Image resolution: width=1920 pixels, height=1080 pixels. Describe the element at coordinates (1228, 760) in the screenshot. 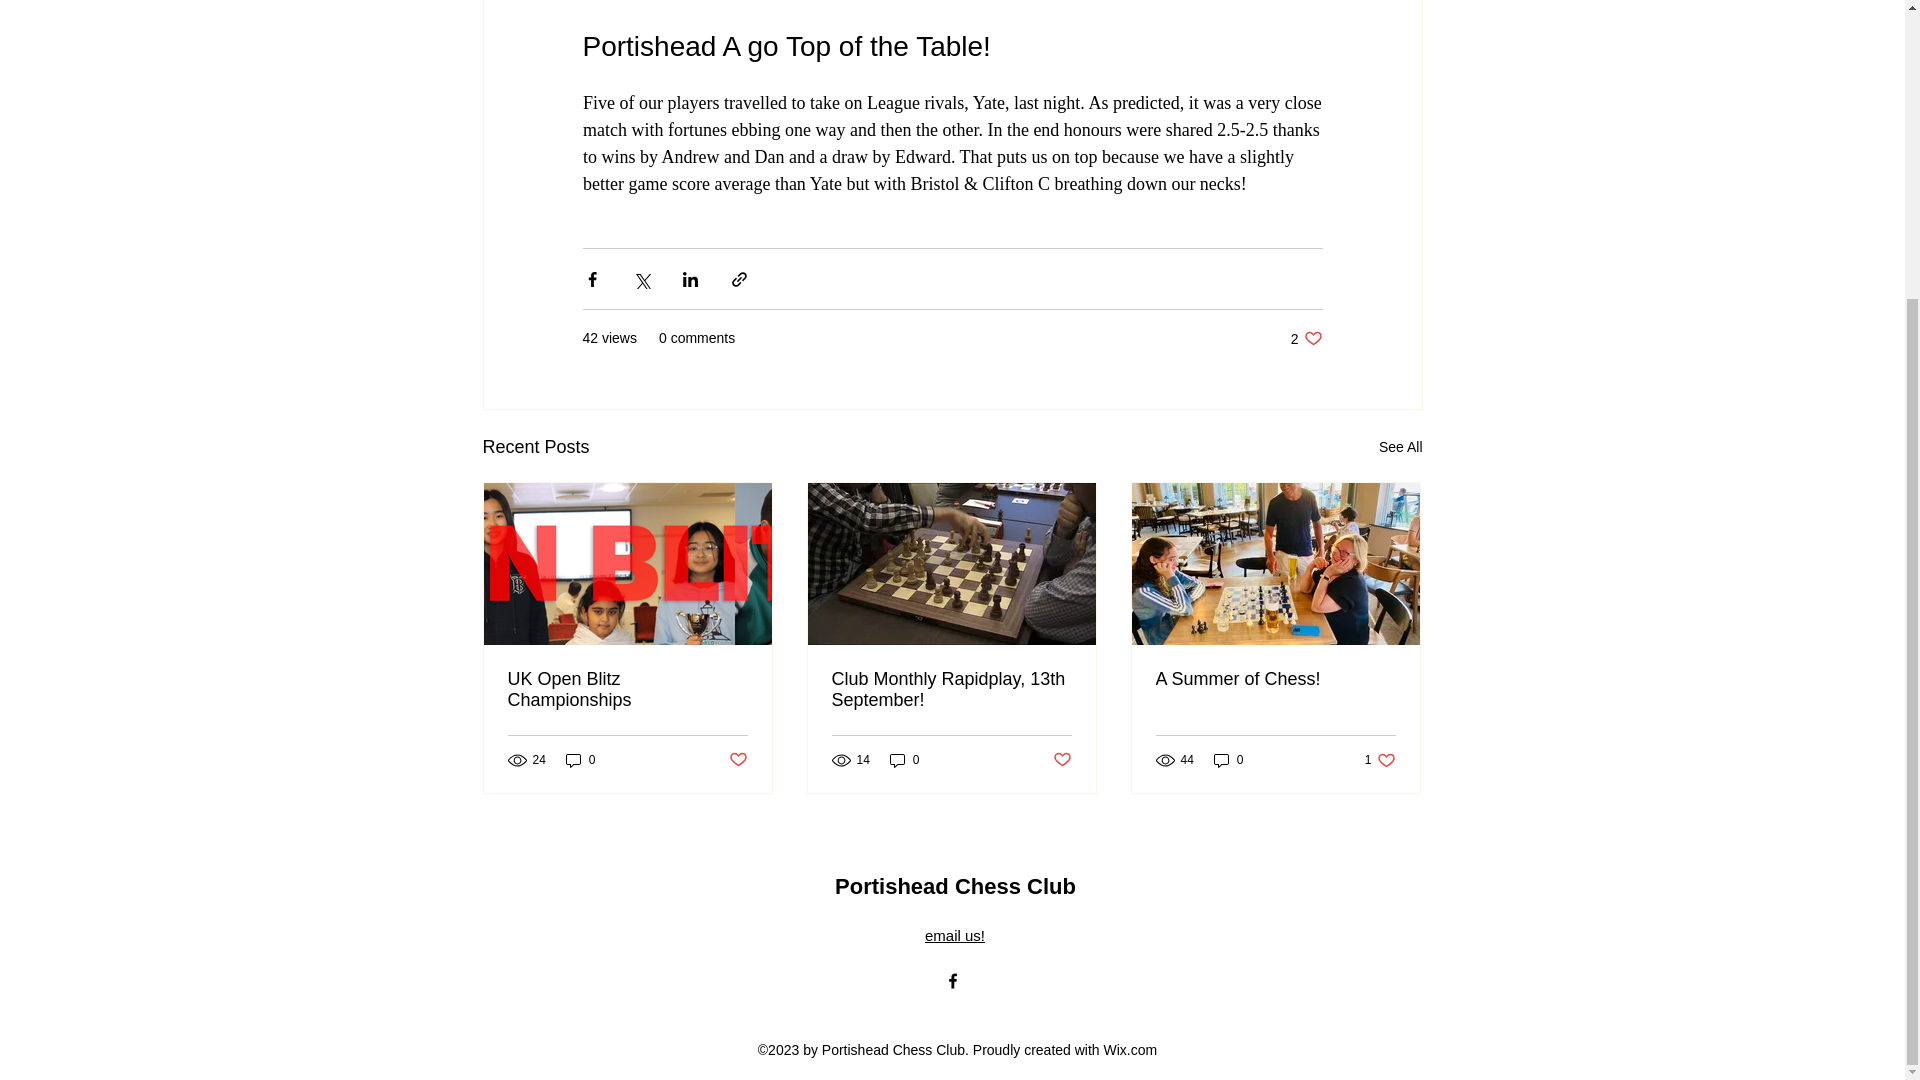

I see `Club Monthly Rapidplay, 13th September!` at that location.